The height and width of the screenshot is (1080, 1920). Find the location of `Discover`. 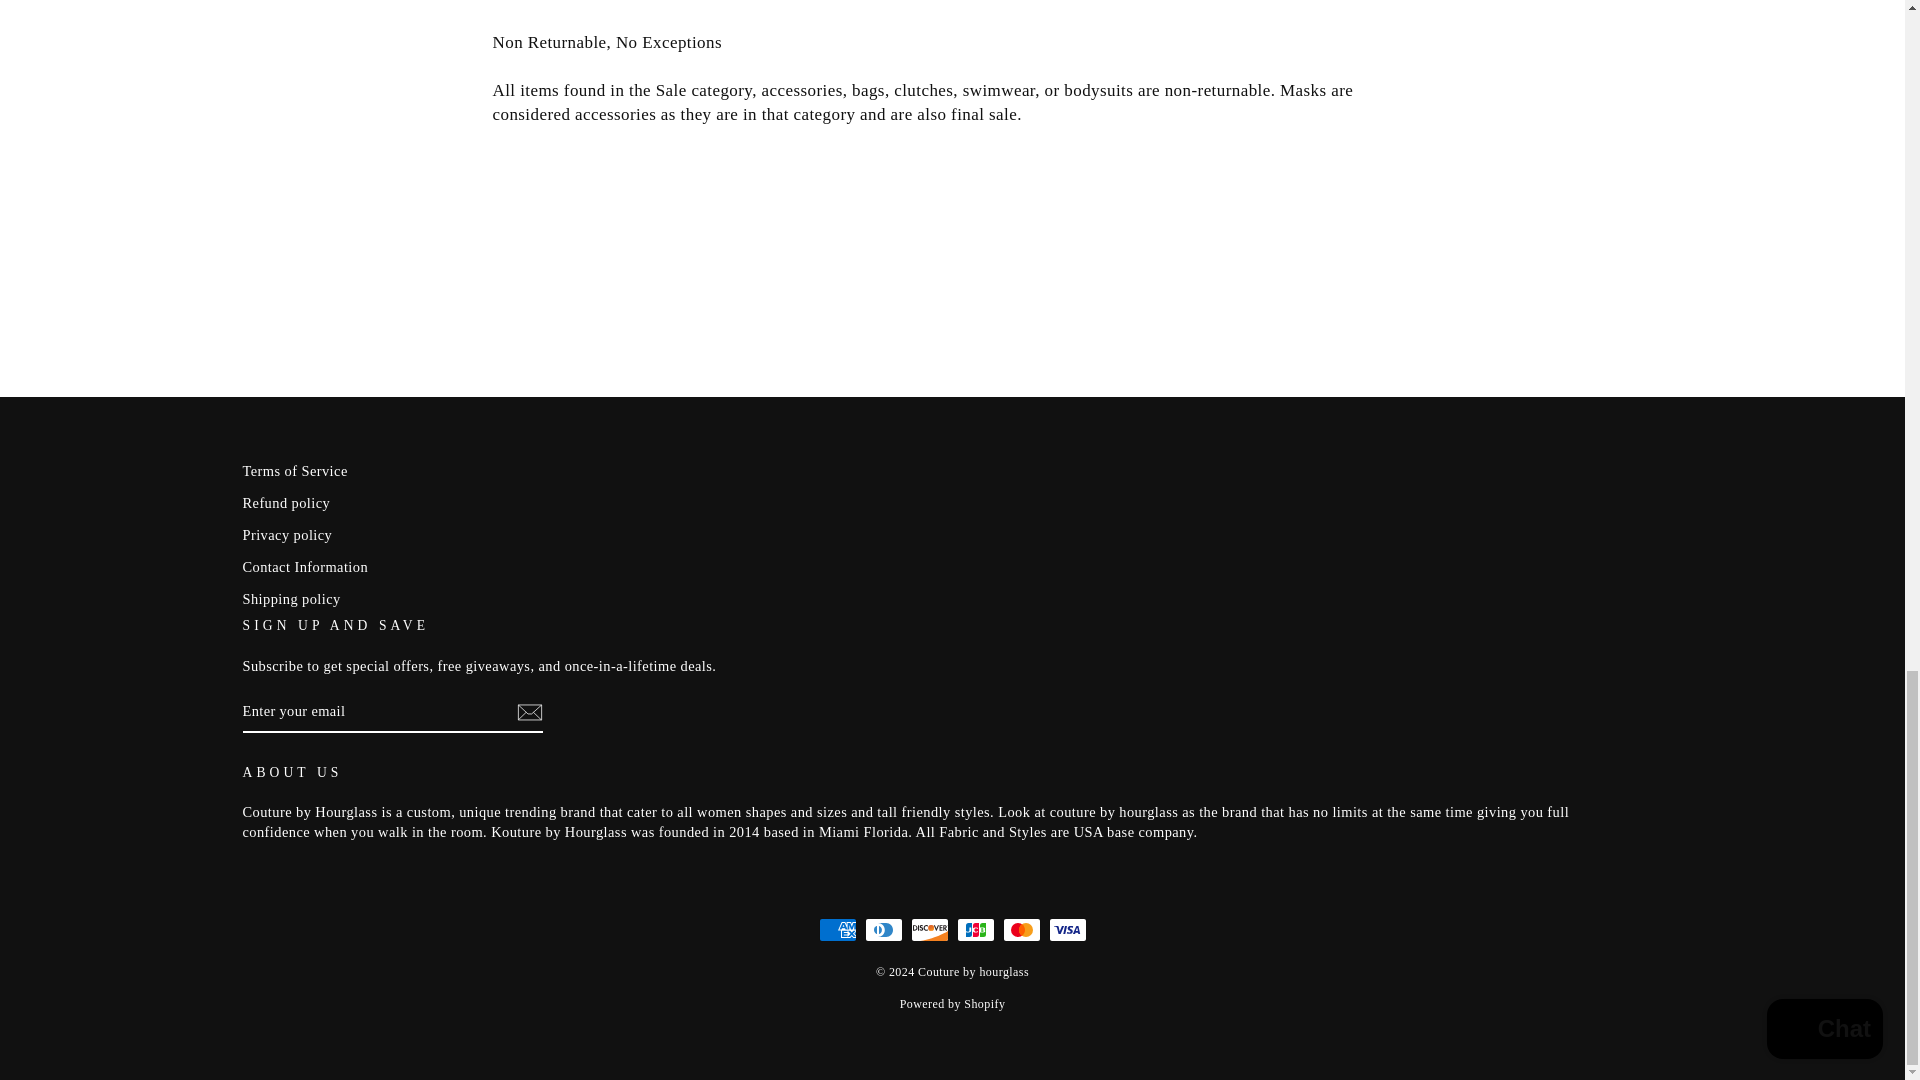

Discover is located at coordinates (929, 930).